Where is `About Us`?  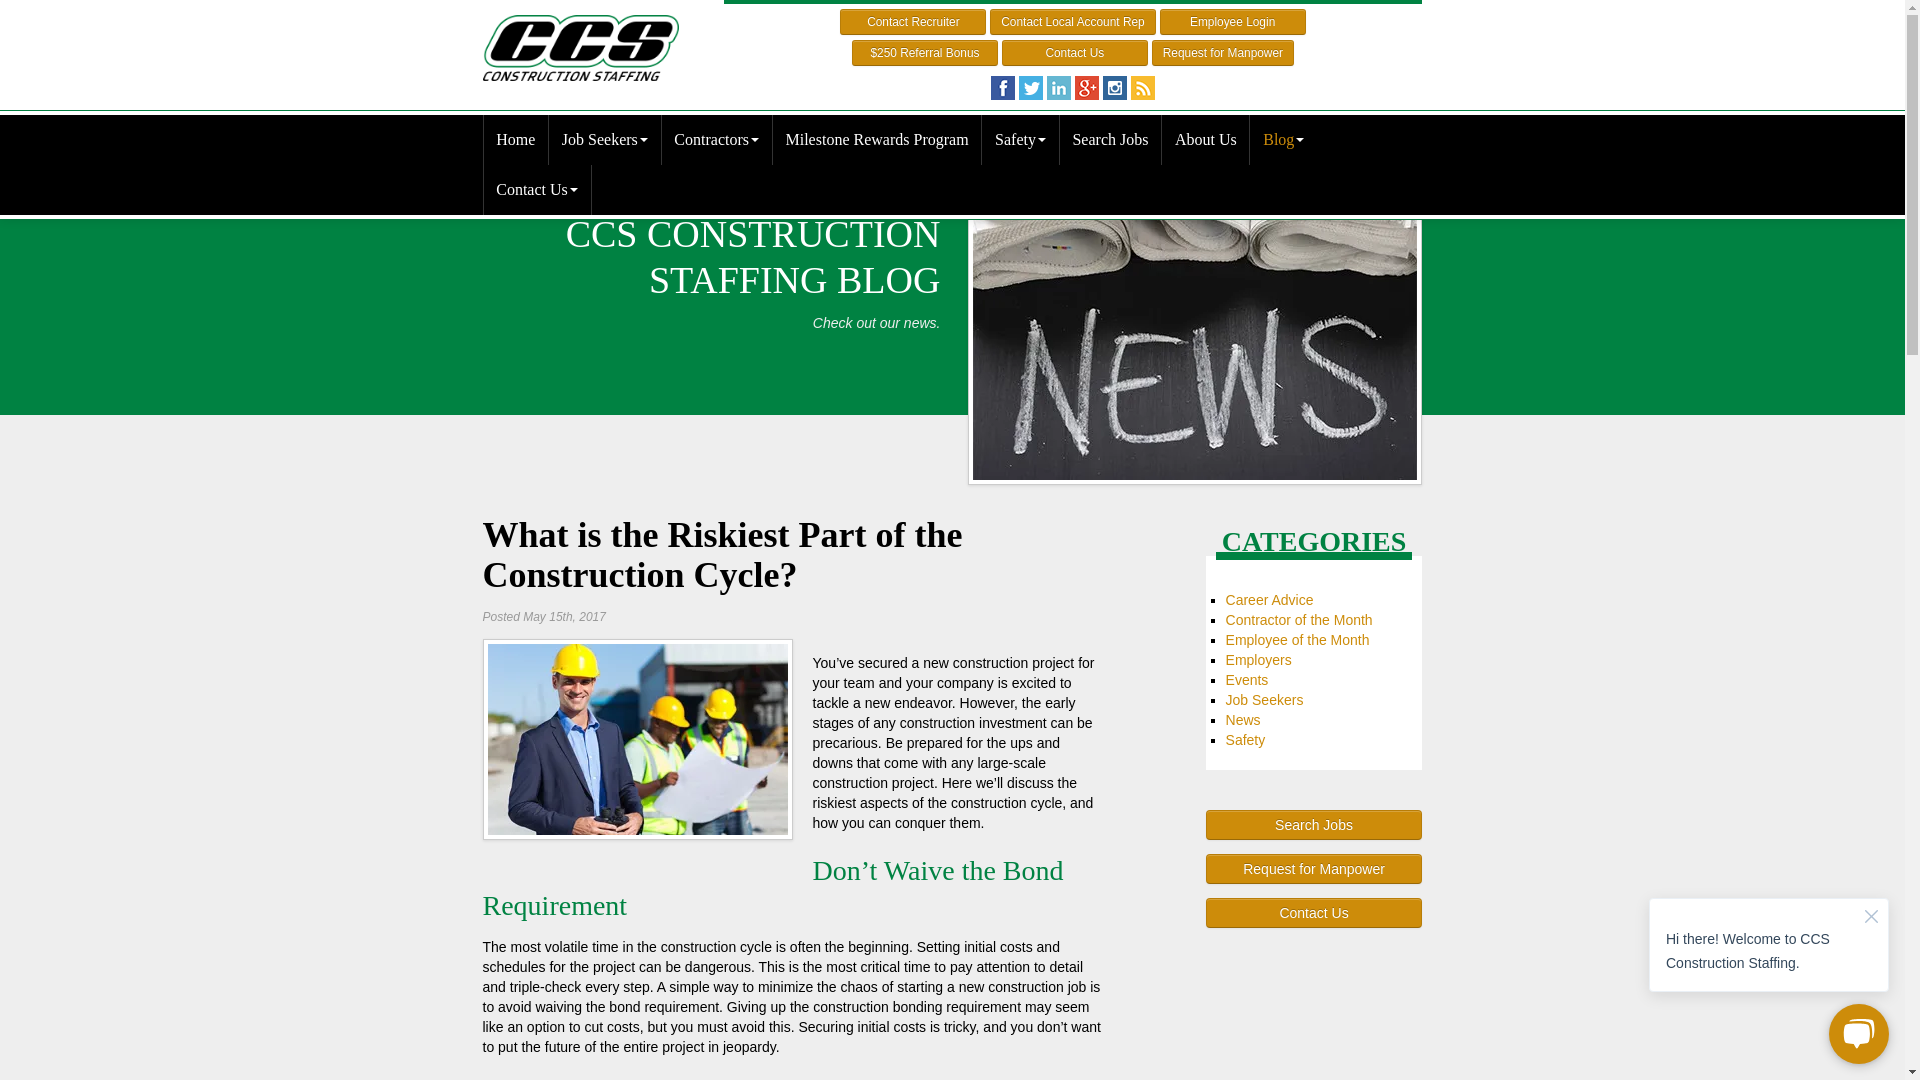 About Us is located at coordinates (1205, 140).